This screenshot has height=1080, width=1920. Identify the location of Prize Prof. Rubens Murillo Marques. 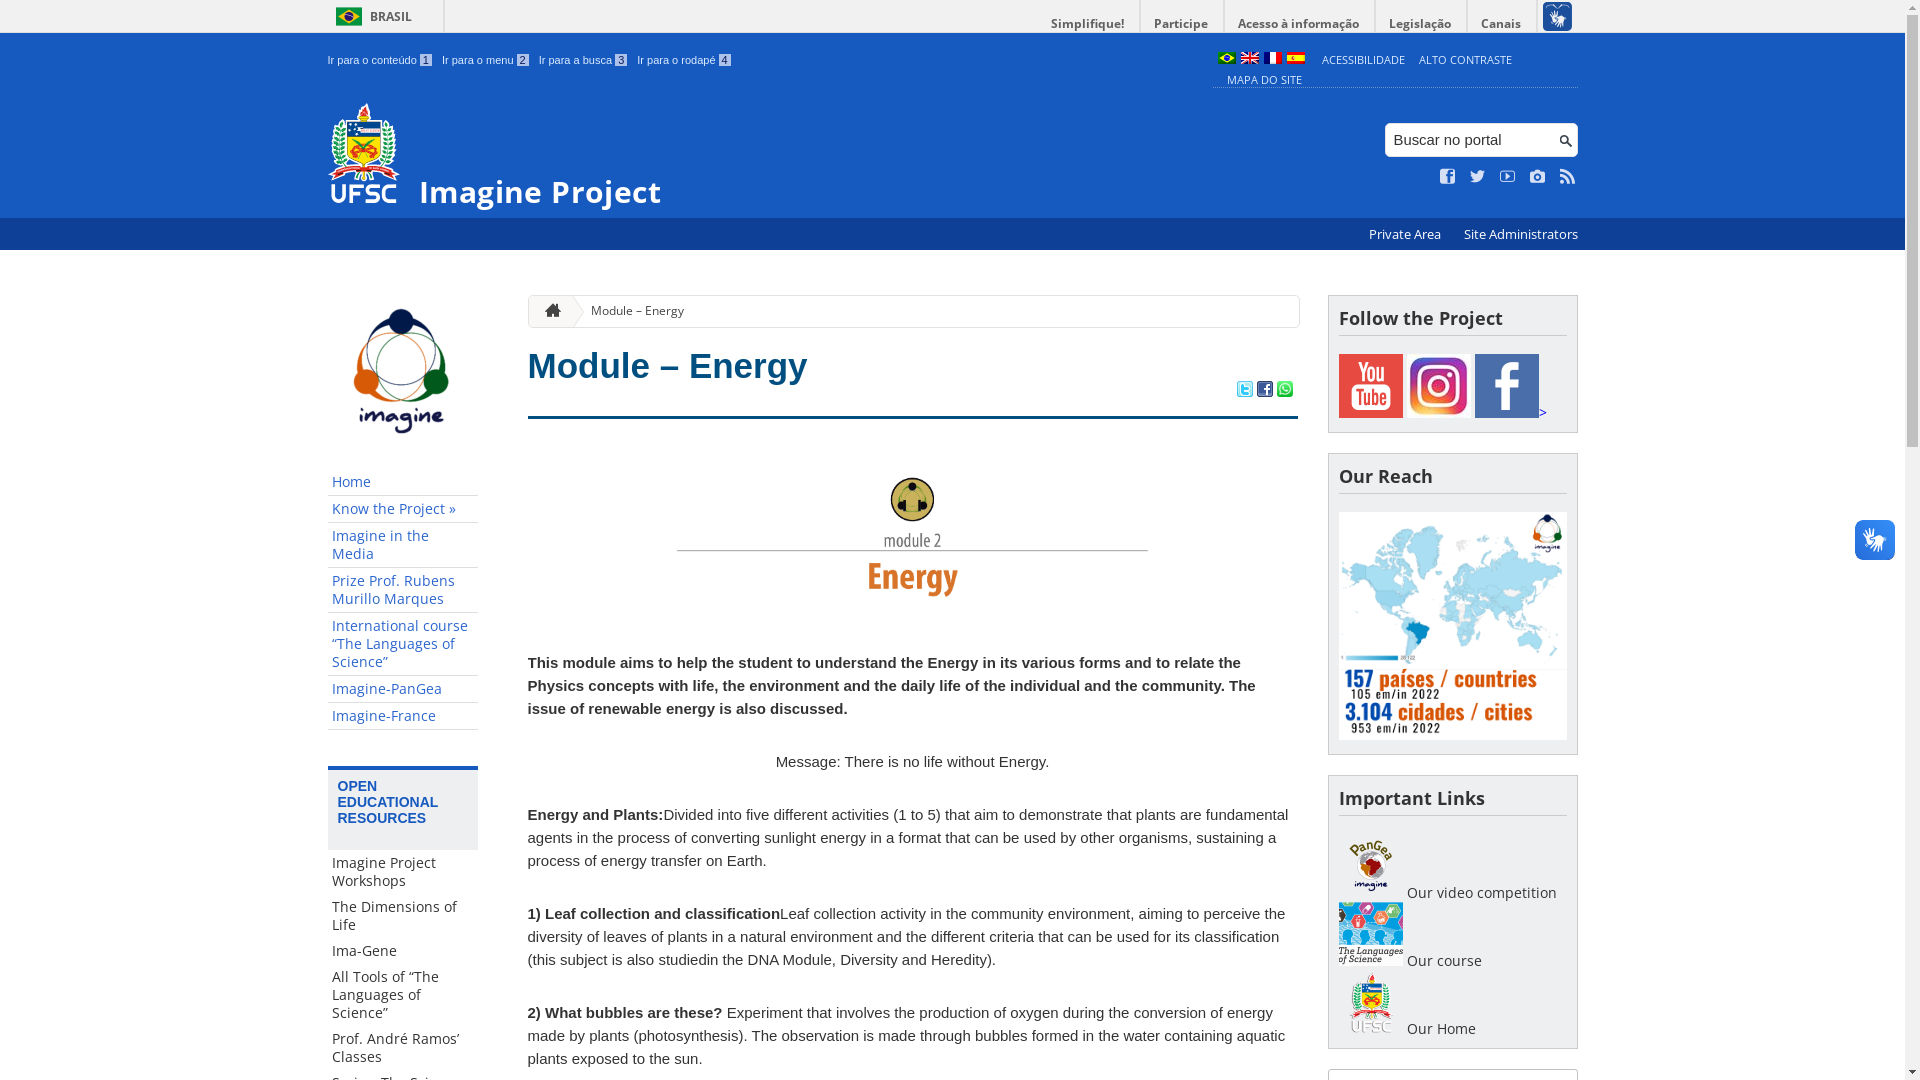
(403, 590).